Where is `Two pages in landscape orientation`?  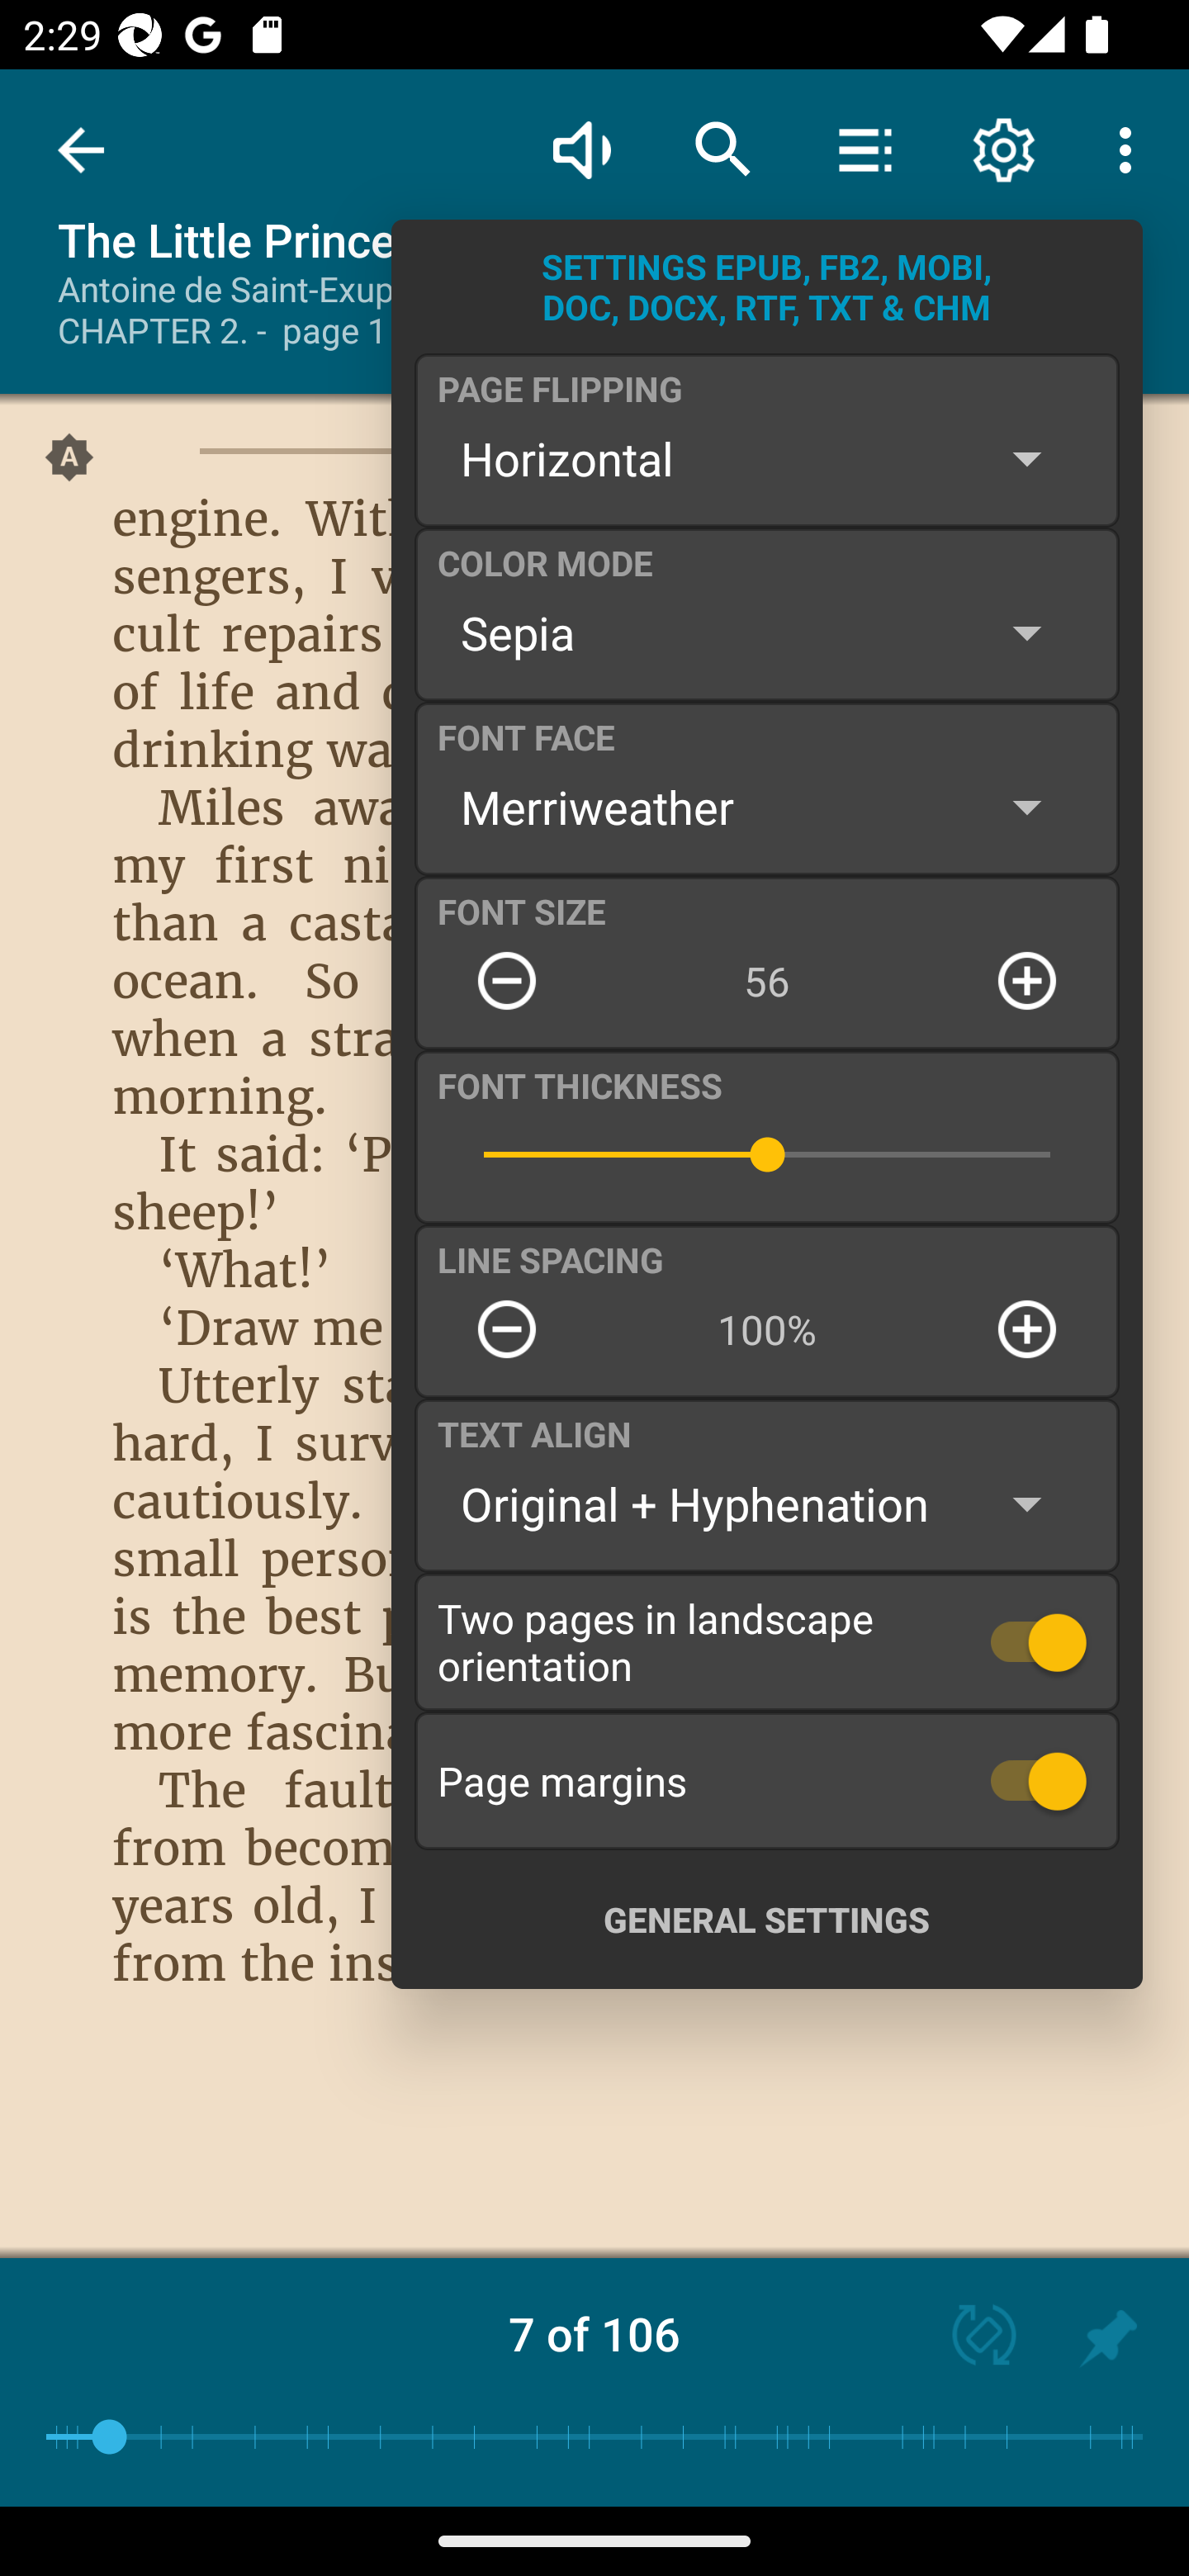
Two pages in landscape orientation is located at coordinates (767, 1641).